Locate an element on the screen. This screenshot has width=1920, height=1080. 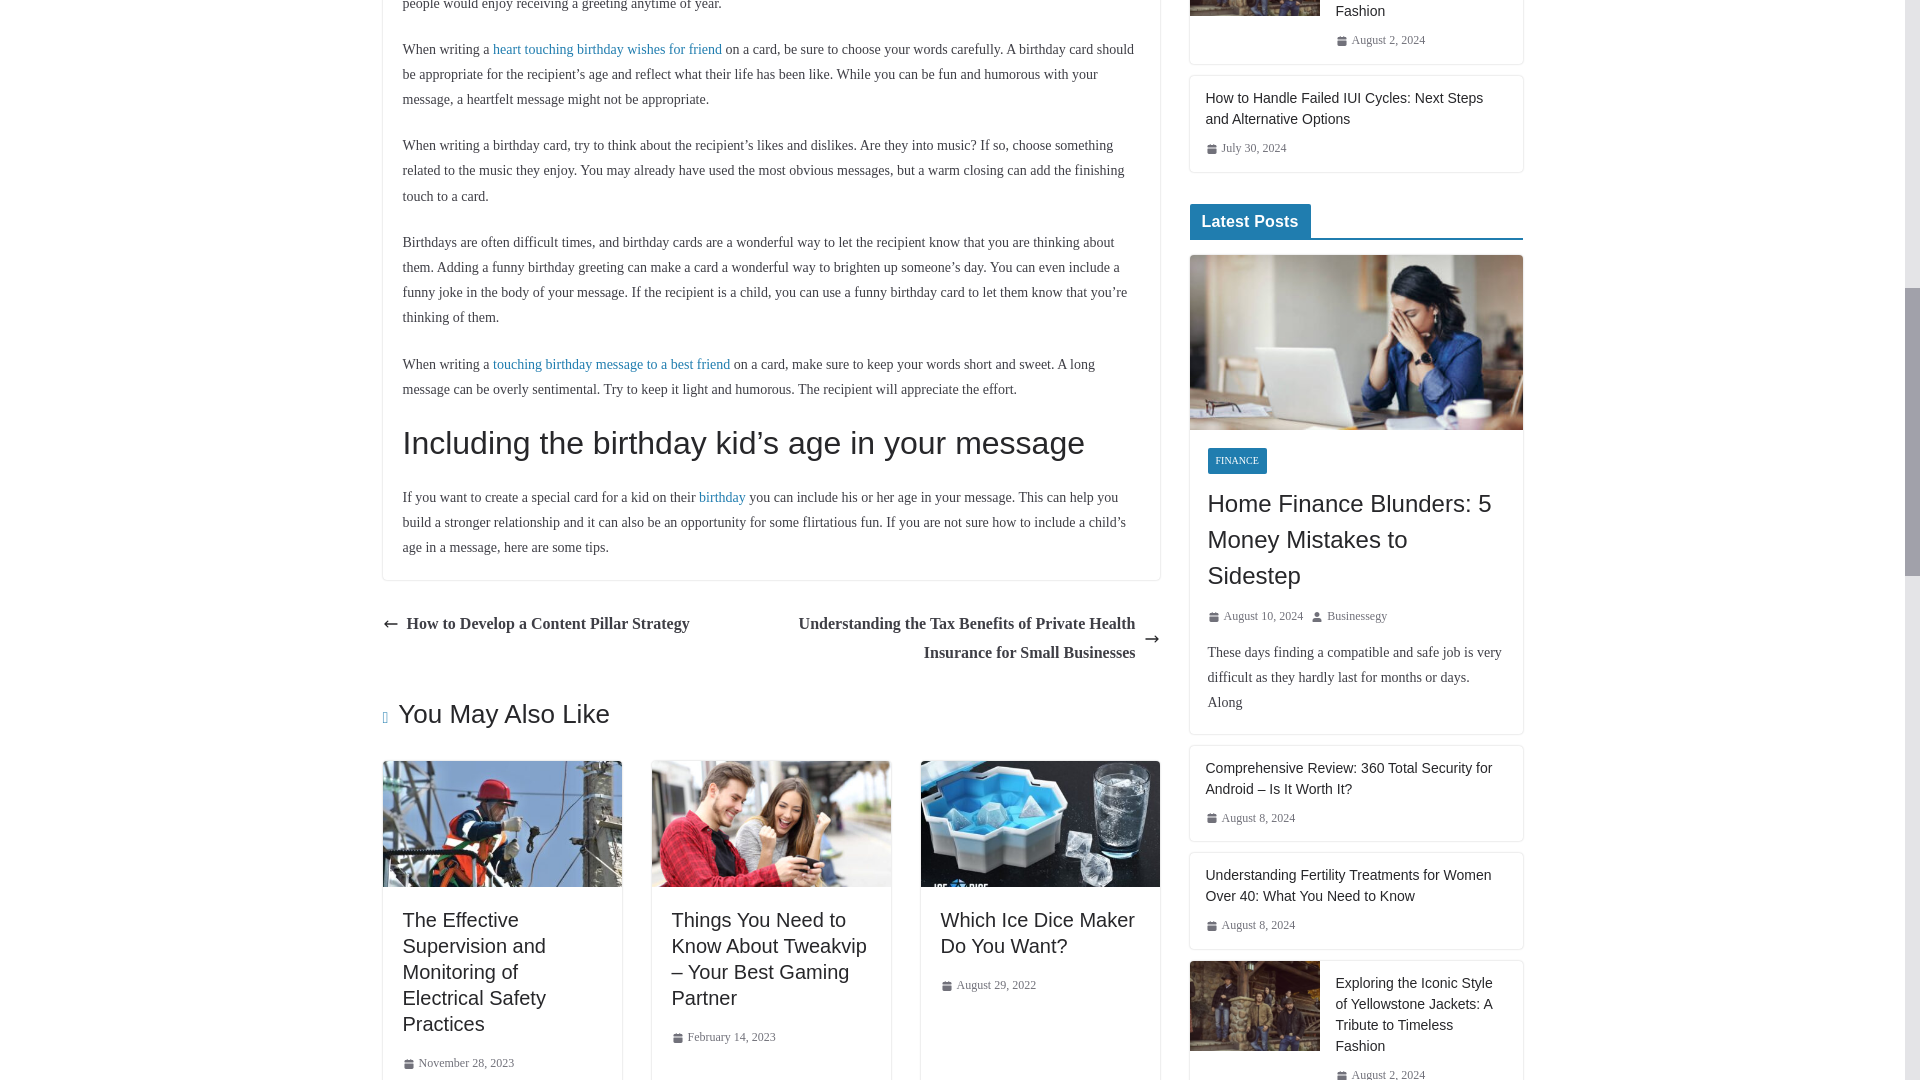
8:38 am is located at coordinates (458, 1064).